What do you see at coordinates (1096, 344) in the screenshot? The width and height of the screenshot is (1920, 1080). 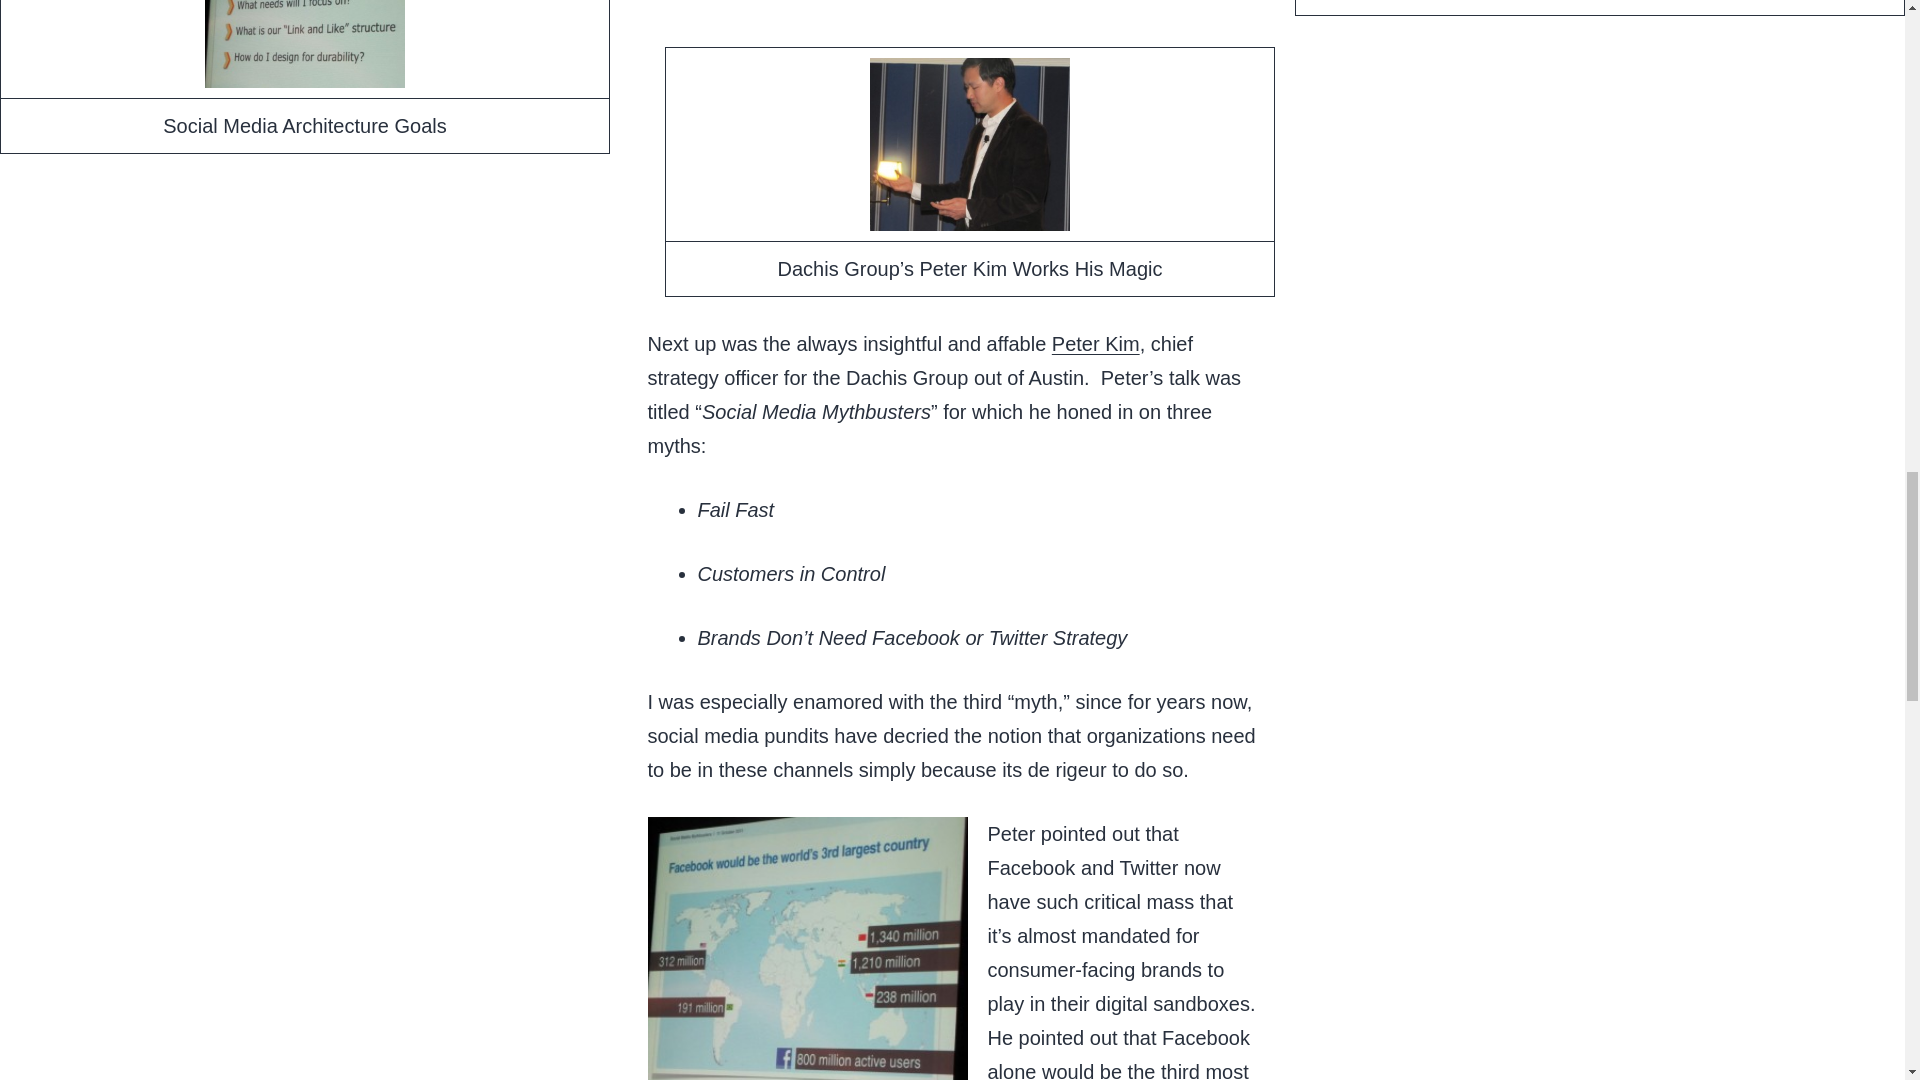 I see `Peter Kim` at bounding box center [1096, 344].